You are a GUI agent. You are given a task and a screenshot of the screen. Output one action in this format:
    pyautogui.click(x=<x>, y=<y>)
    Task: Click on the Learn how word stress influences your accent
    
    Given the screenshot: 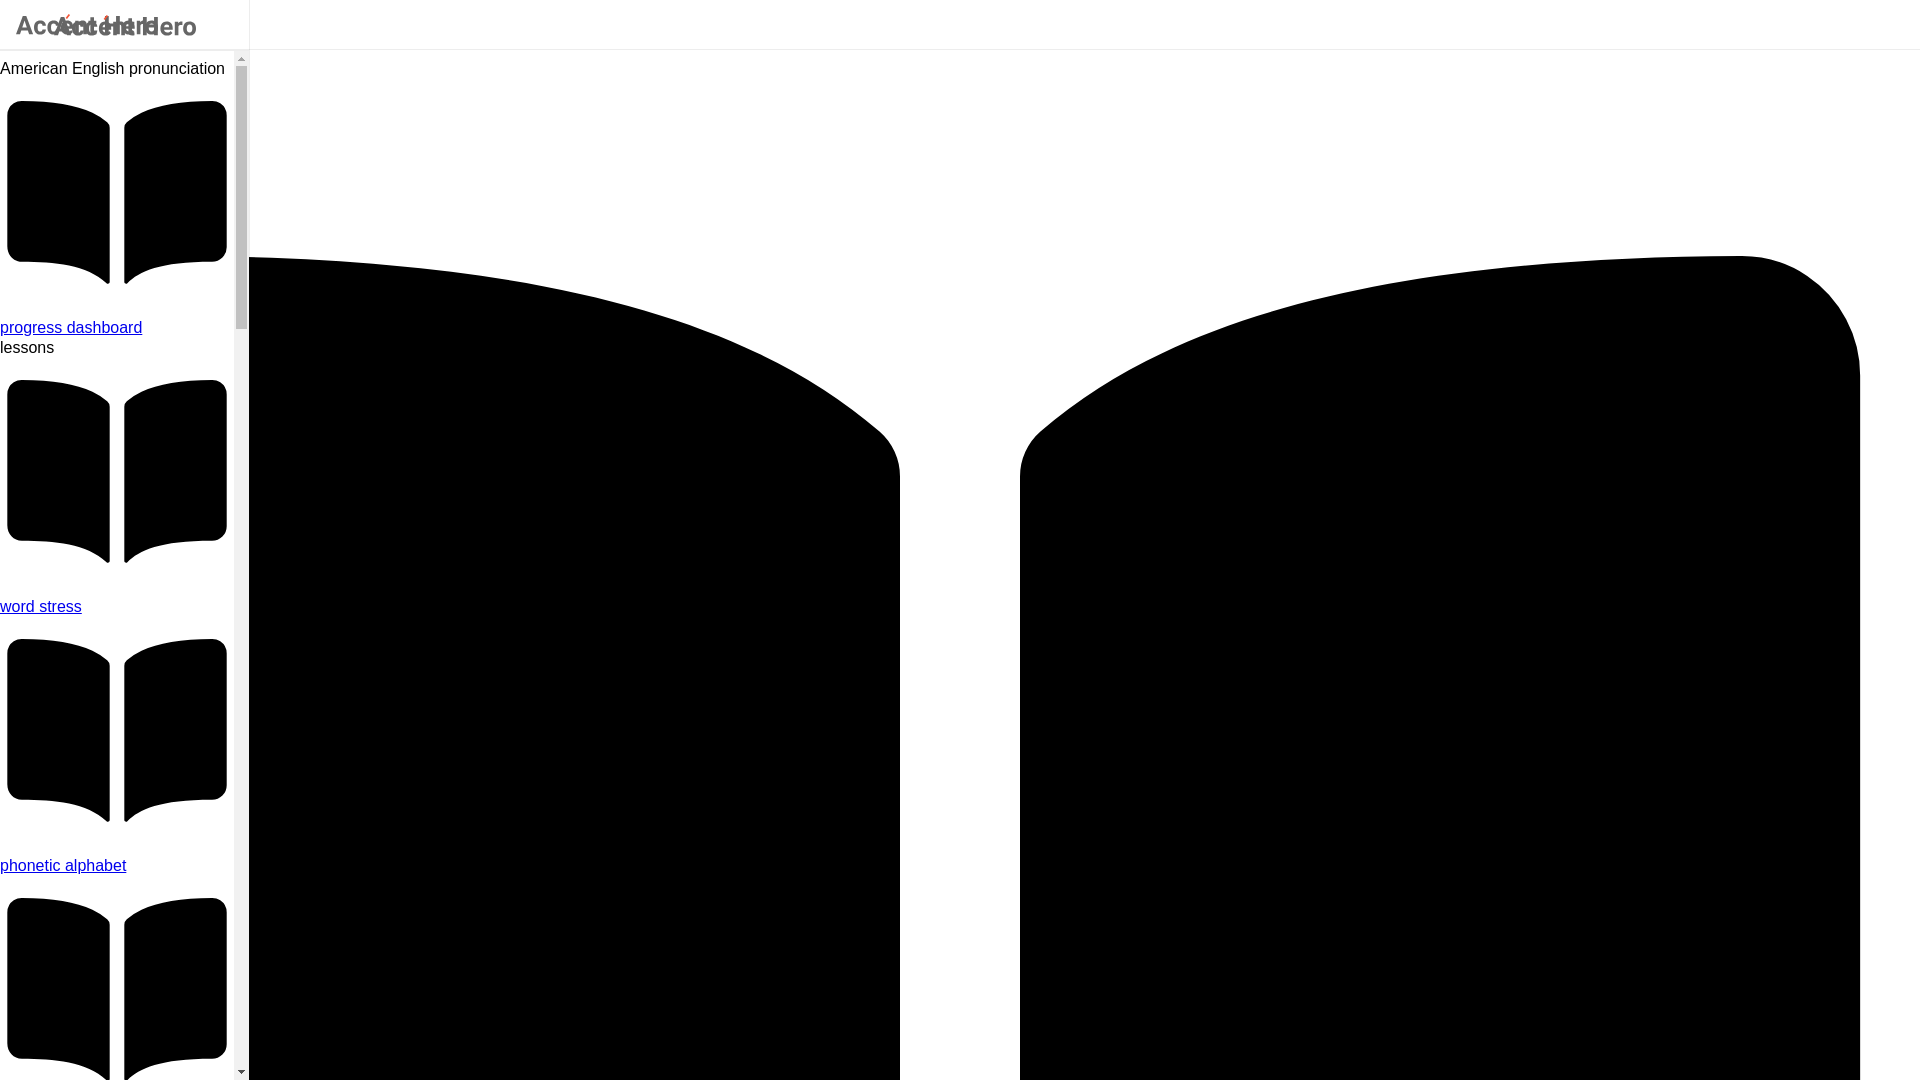 What is the action you would take?
    pyautogui.click(x=117, y=606)
    